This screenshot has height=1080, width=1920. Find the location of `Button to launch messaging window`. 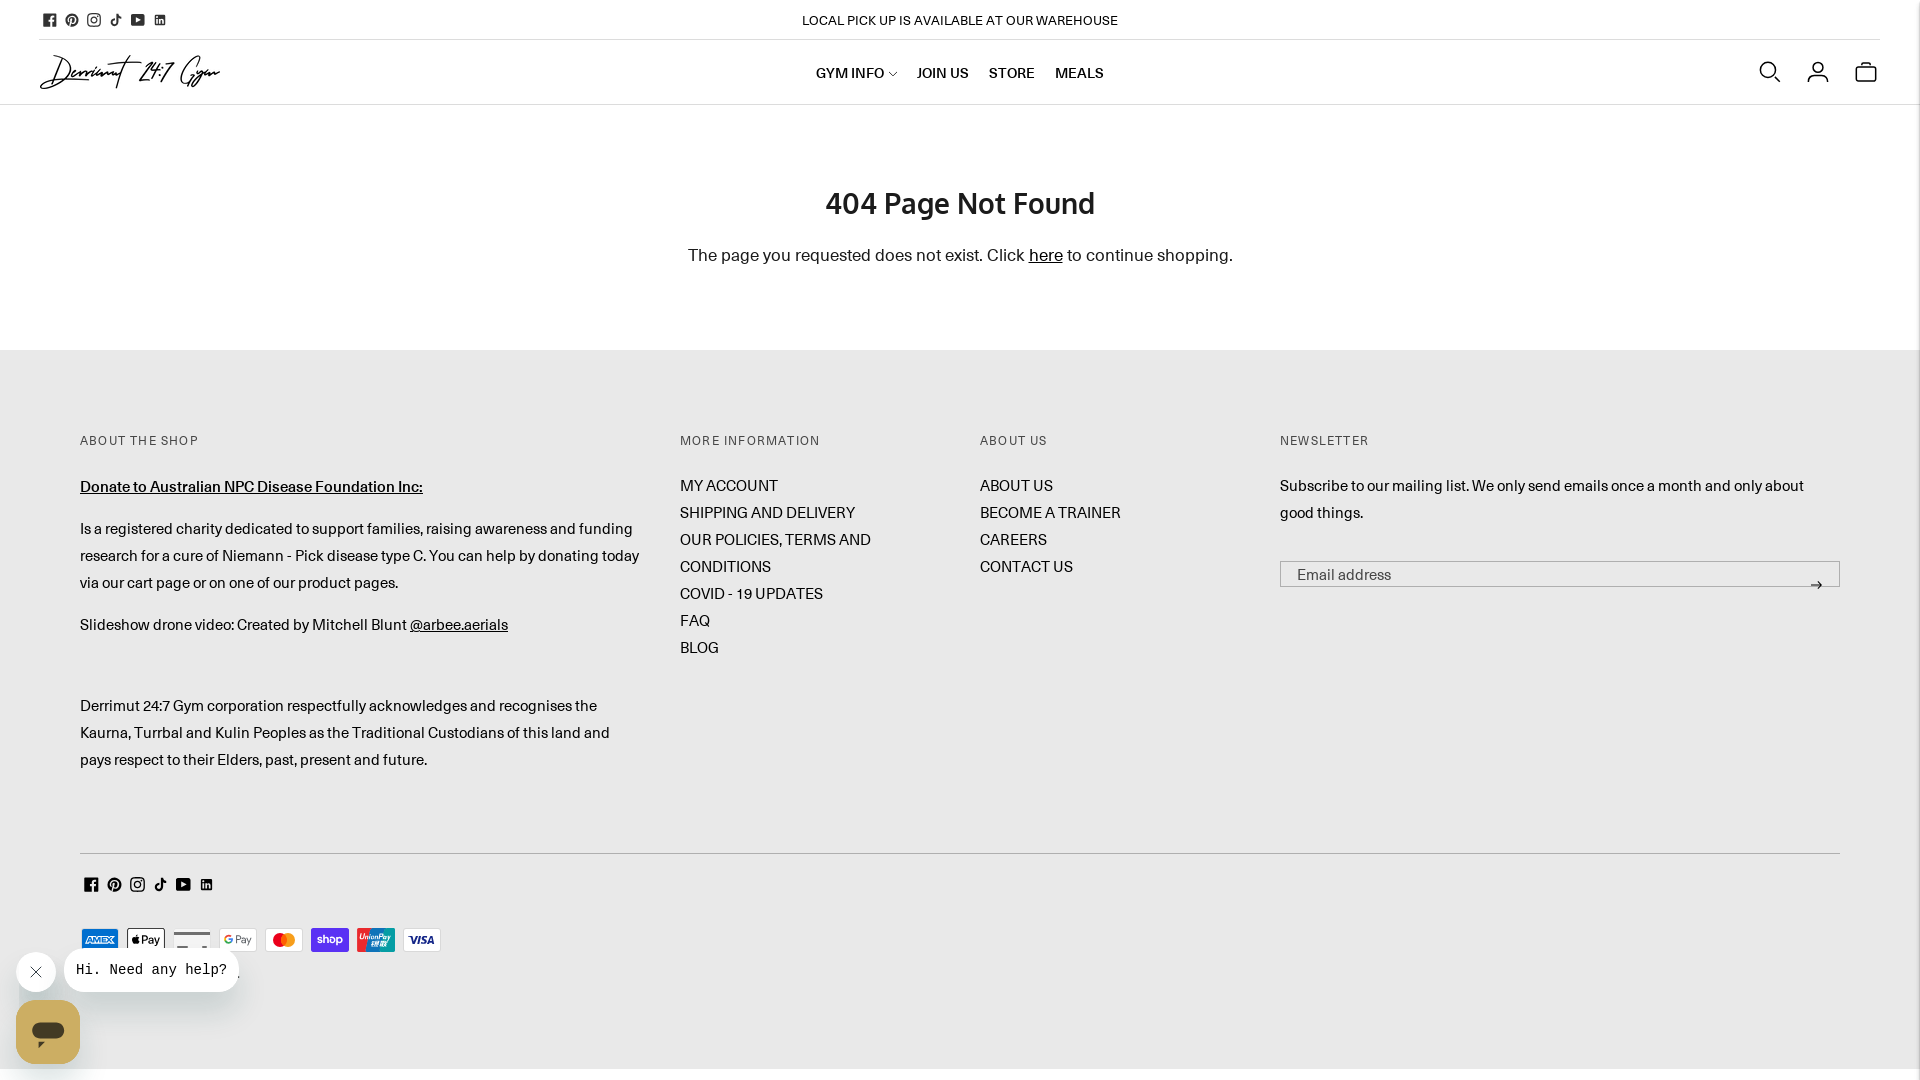

Button to launch messaging window is located at coordinates (48, 1032).